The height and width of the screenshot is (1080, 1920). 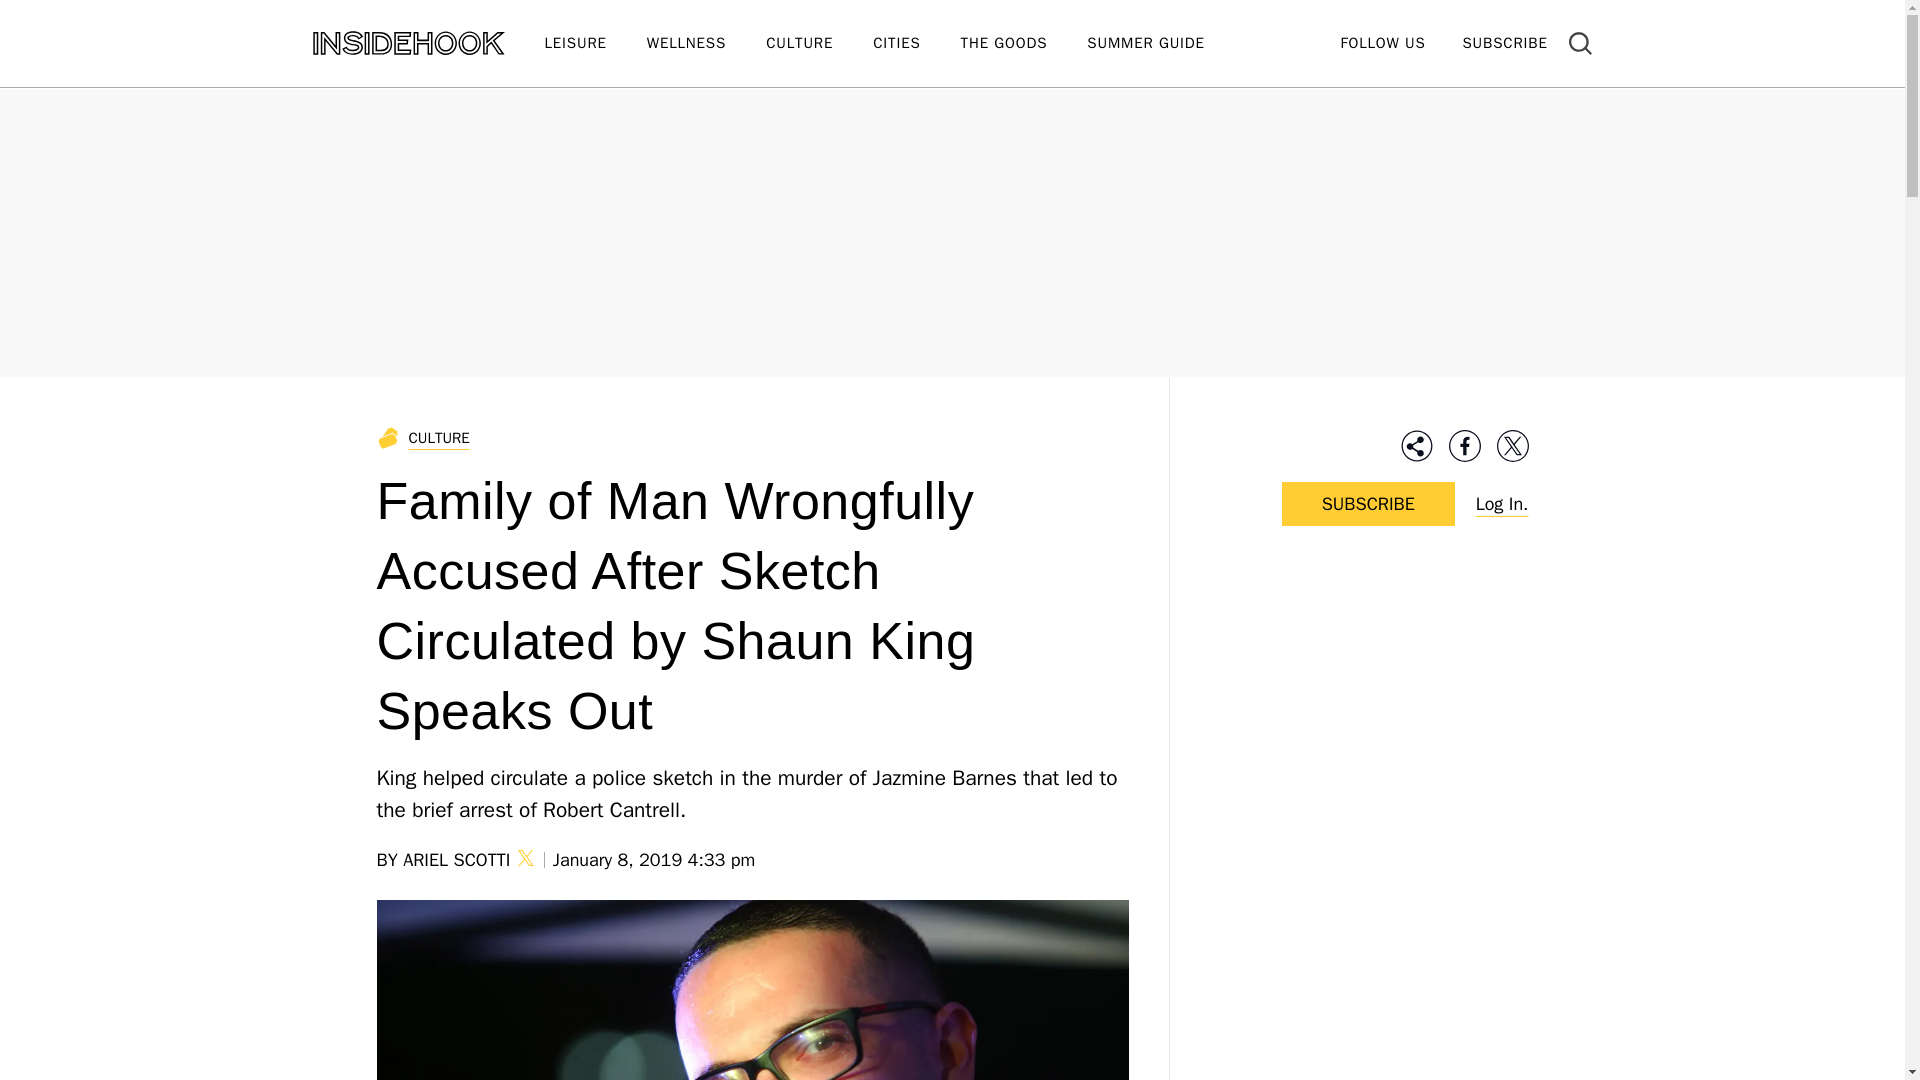 What do you see at coordinates (706, 44) in the screenshot?
I see `WELLNESS` at bounding box center [706, 44].